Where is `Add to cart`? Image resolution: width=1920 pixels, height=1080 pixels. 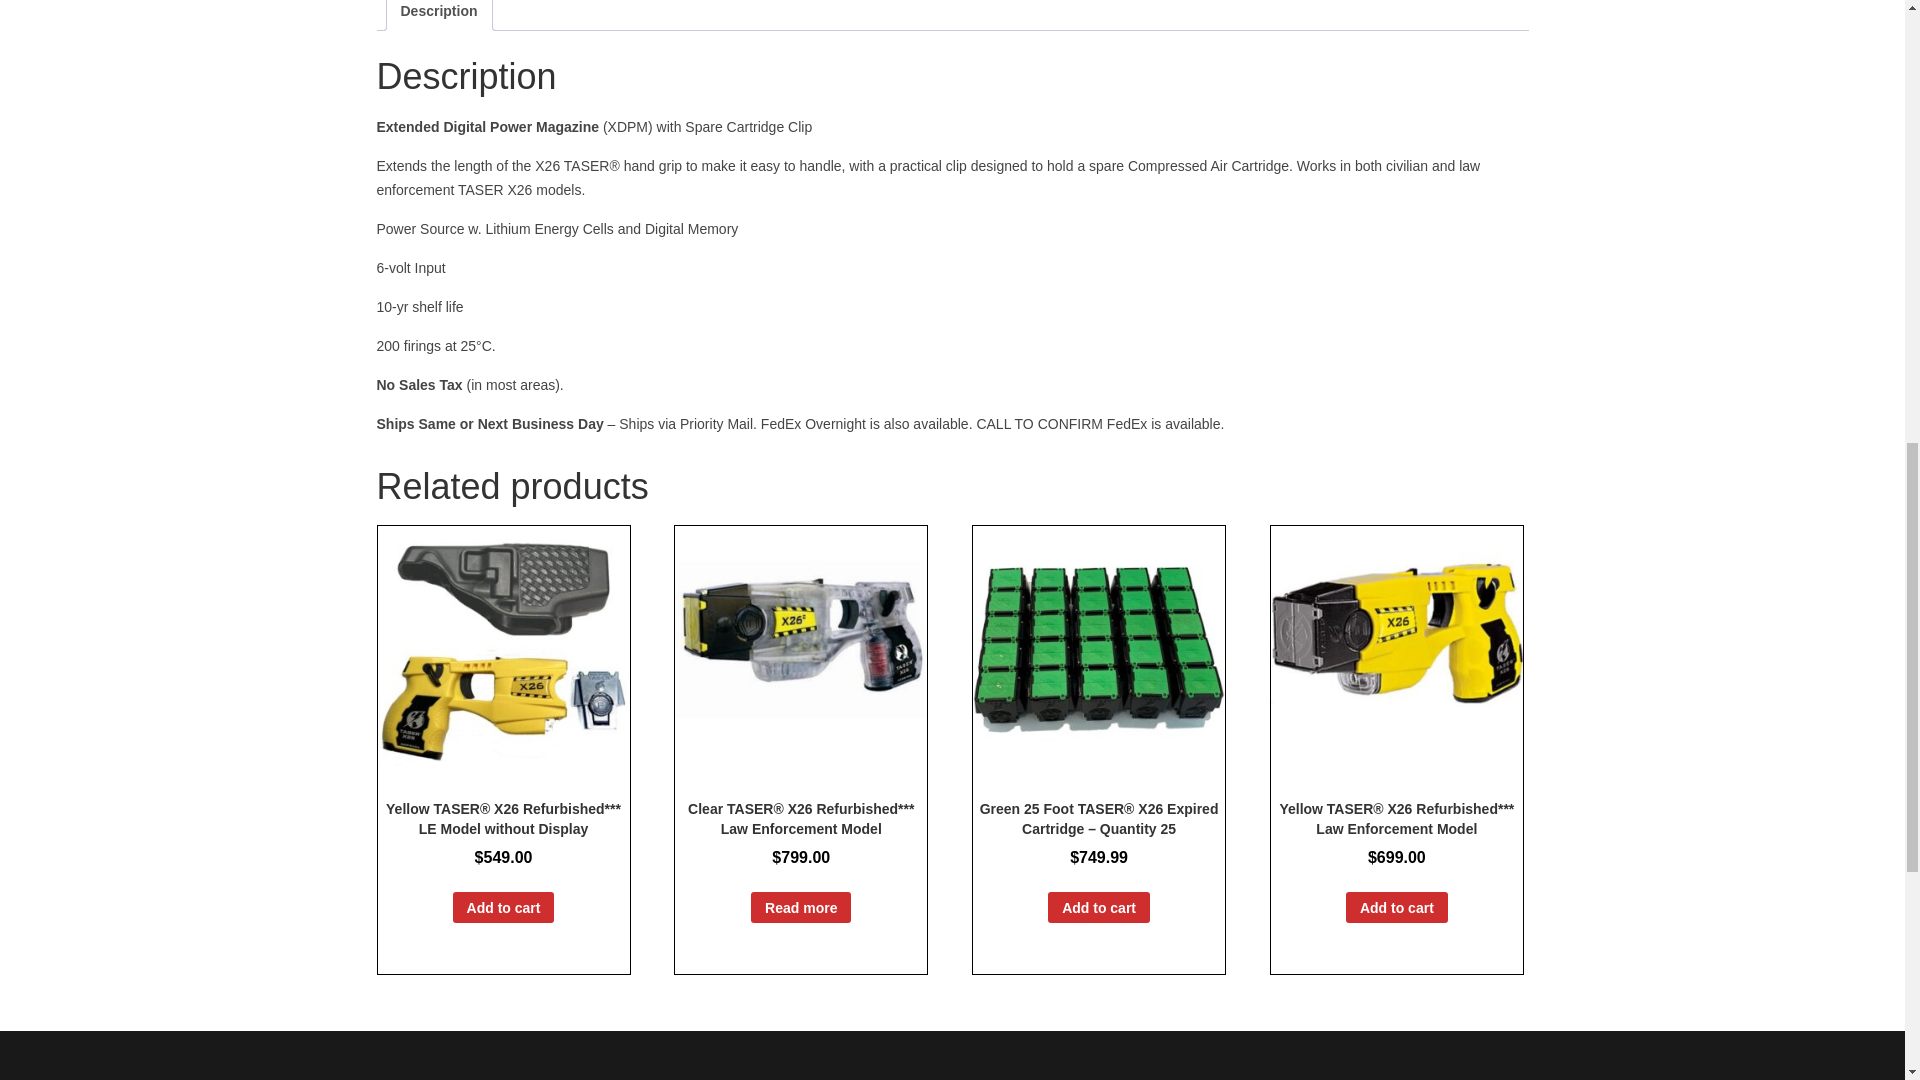 Add to cart is located at coordinates (1099, 908).